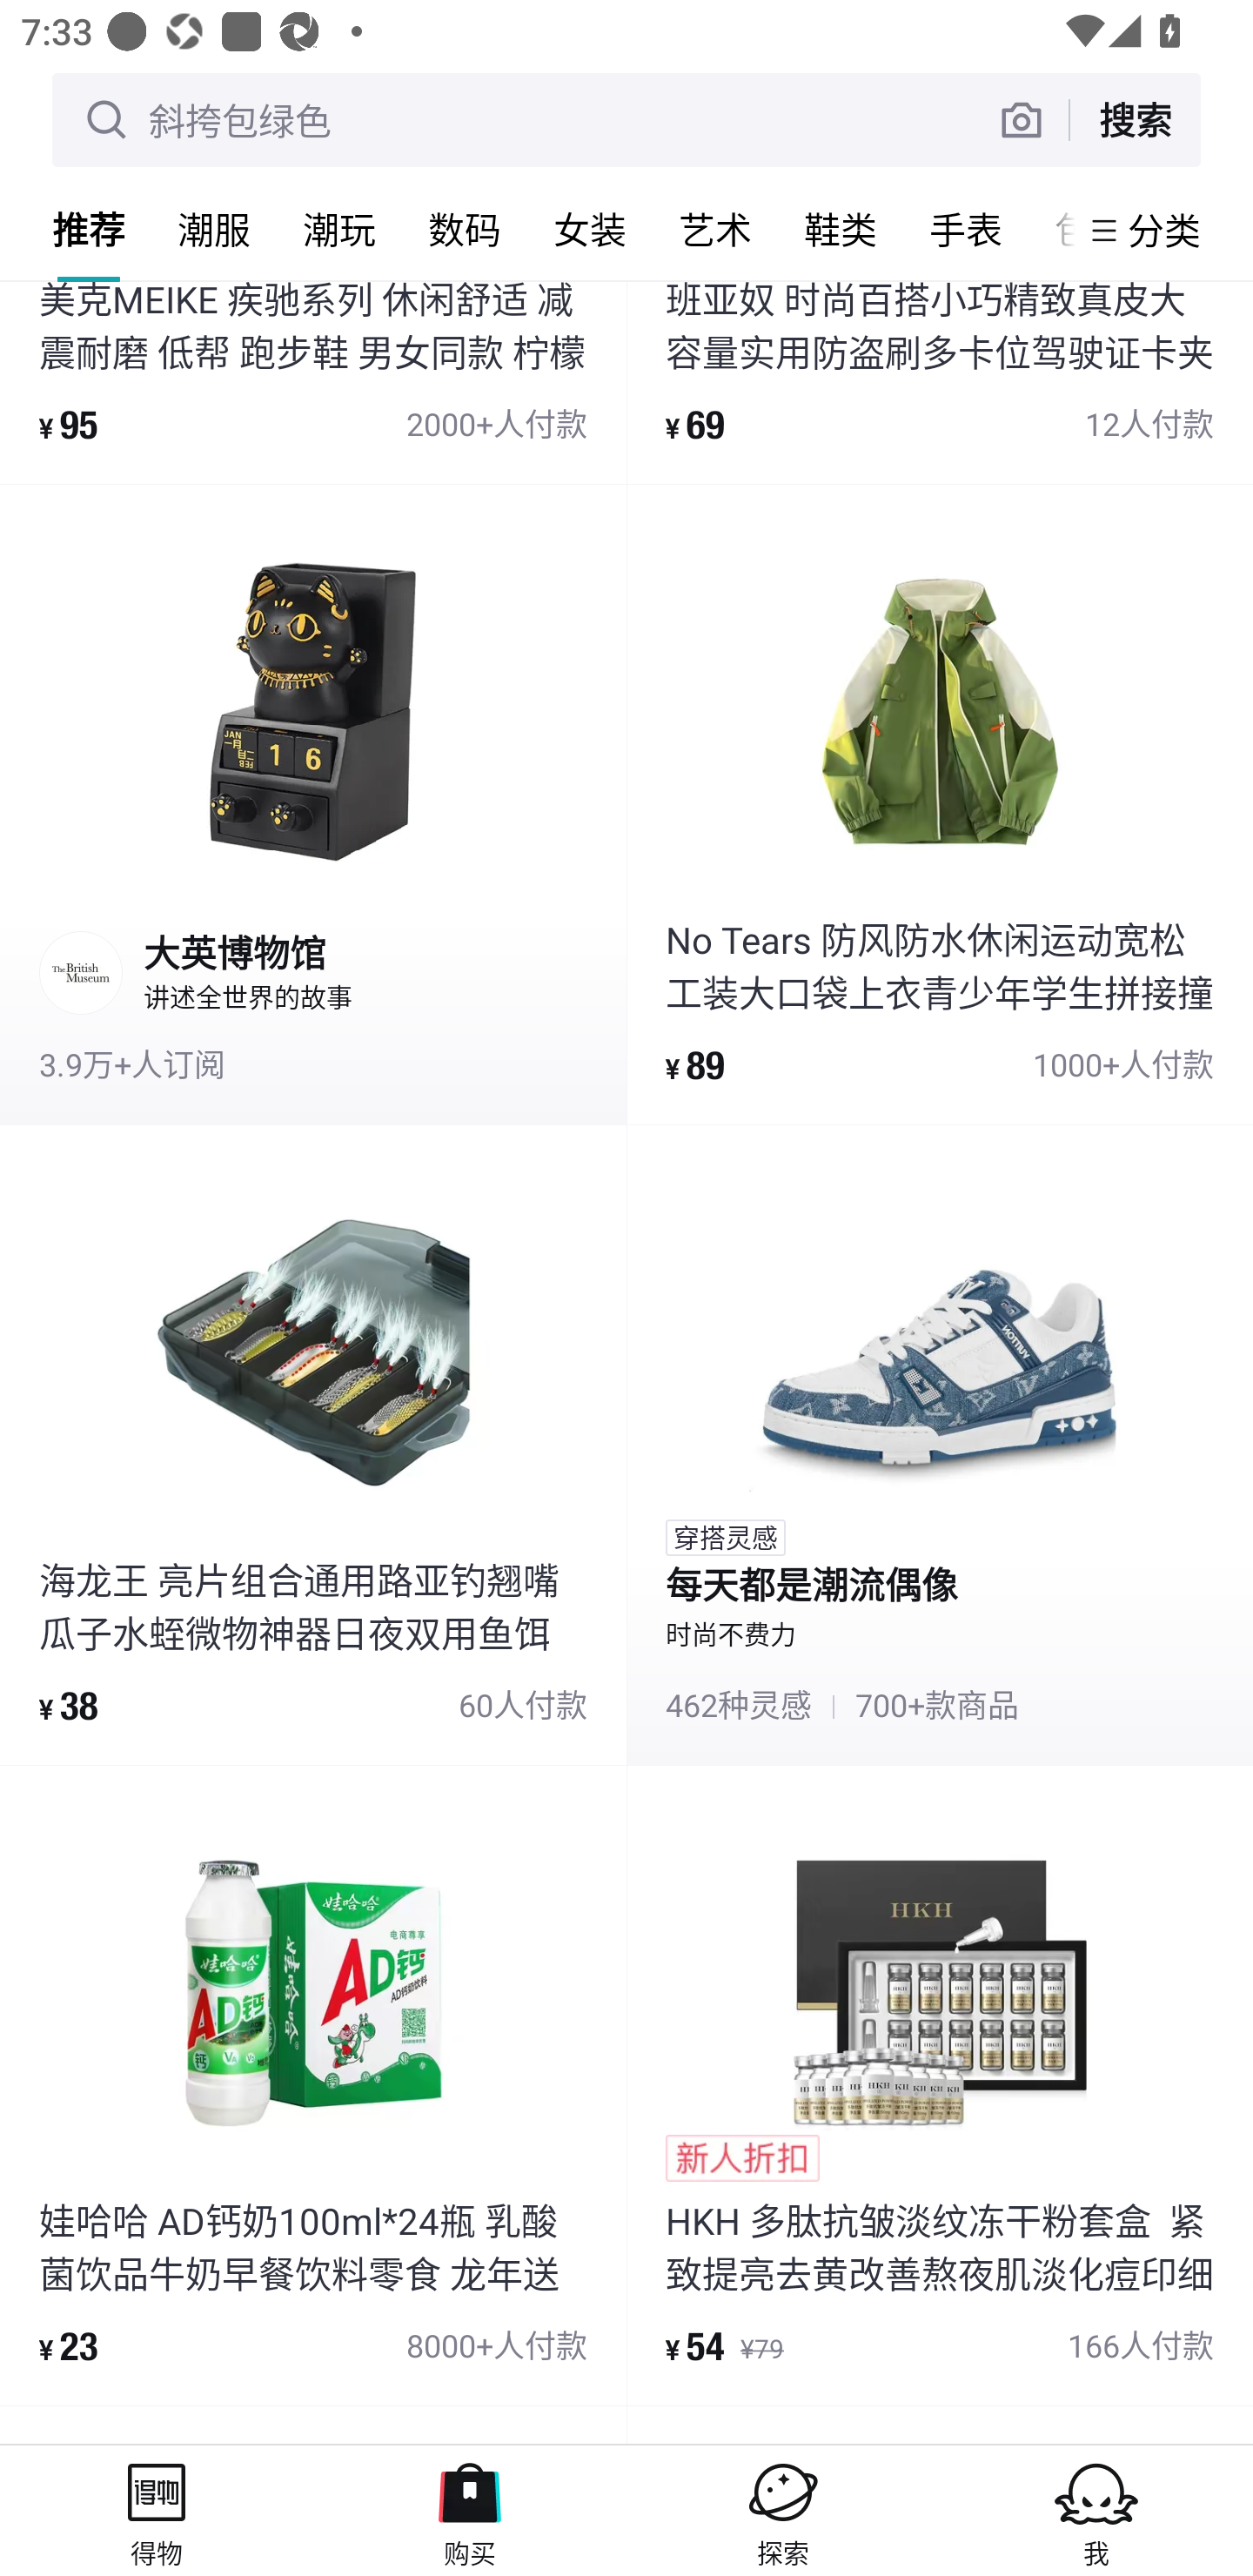 The image size is (1253, 2576). I want to click on 分类, so click(1164, 230).